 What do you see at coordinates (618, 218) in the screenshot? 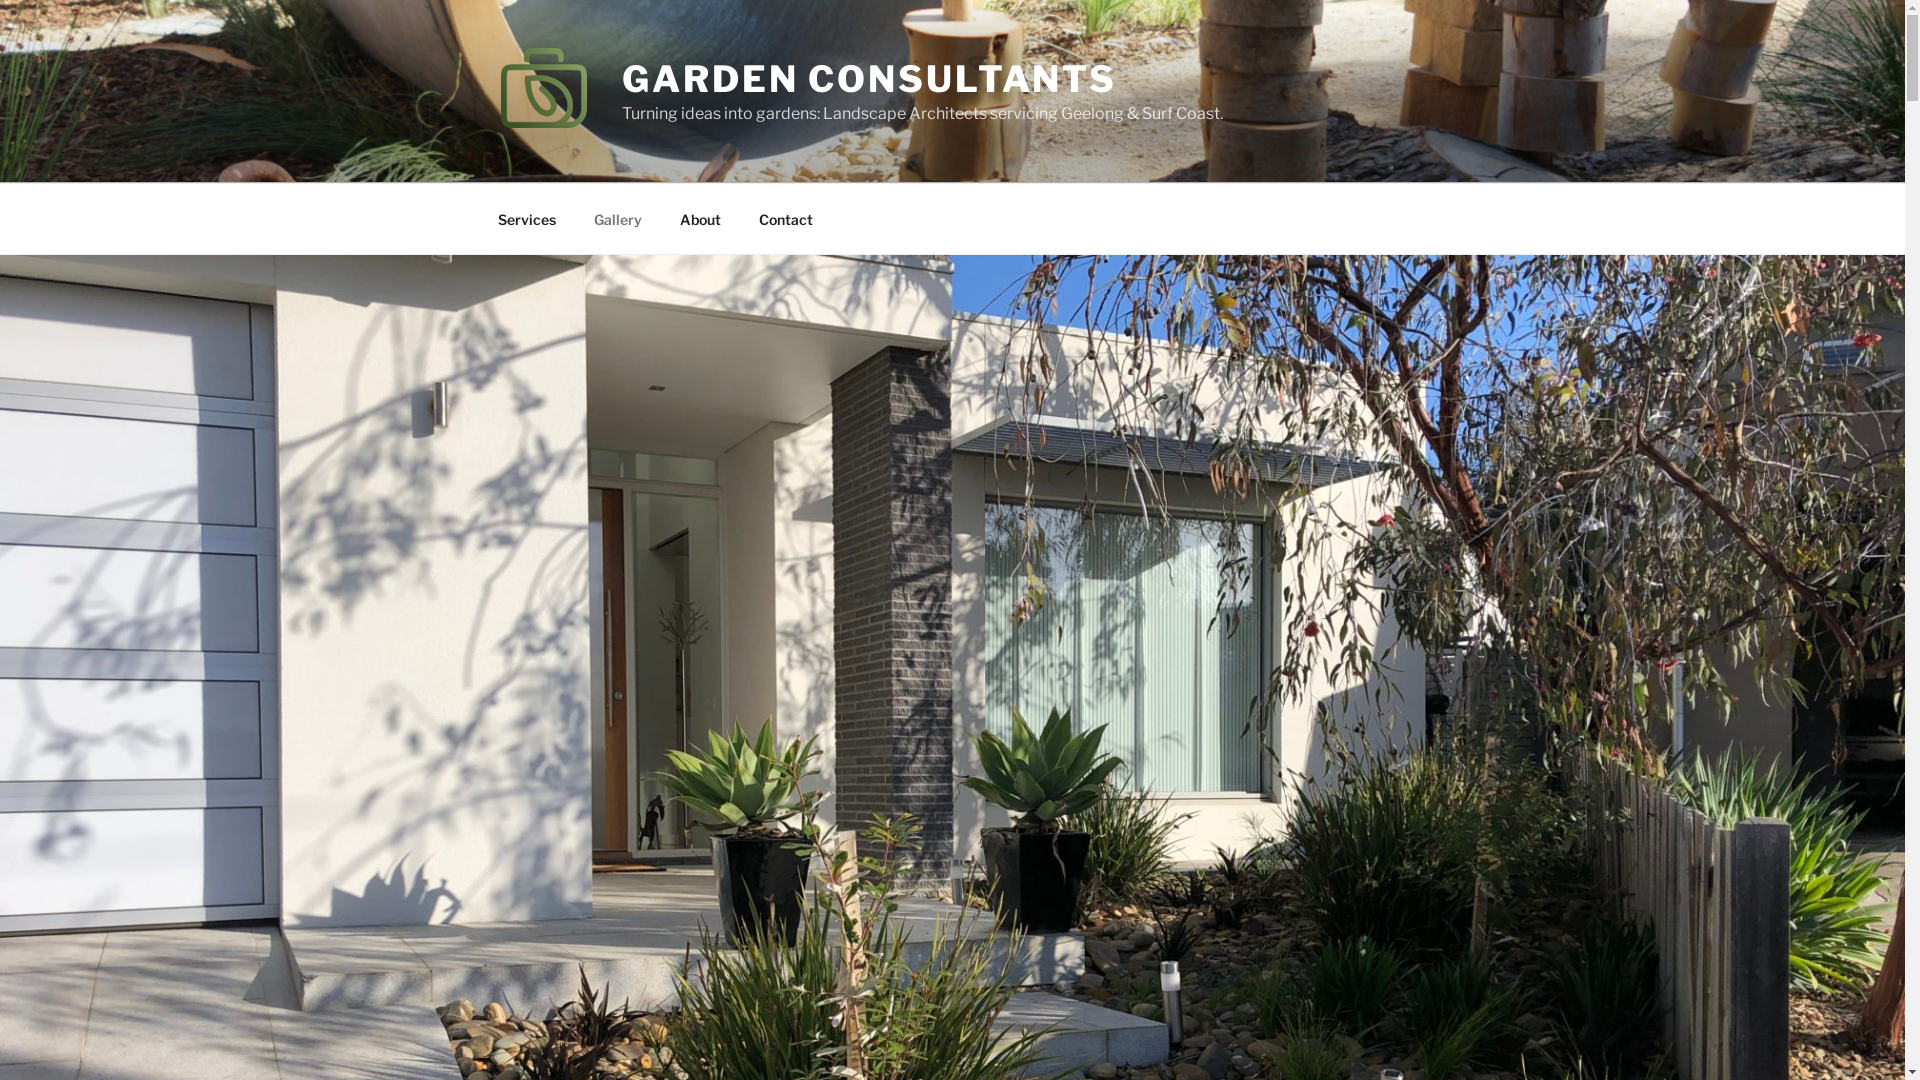
I see `Gallery` at bounding box center [618, 218].